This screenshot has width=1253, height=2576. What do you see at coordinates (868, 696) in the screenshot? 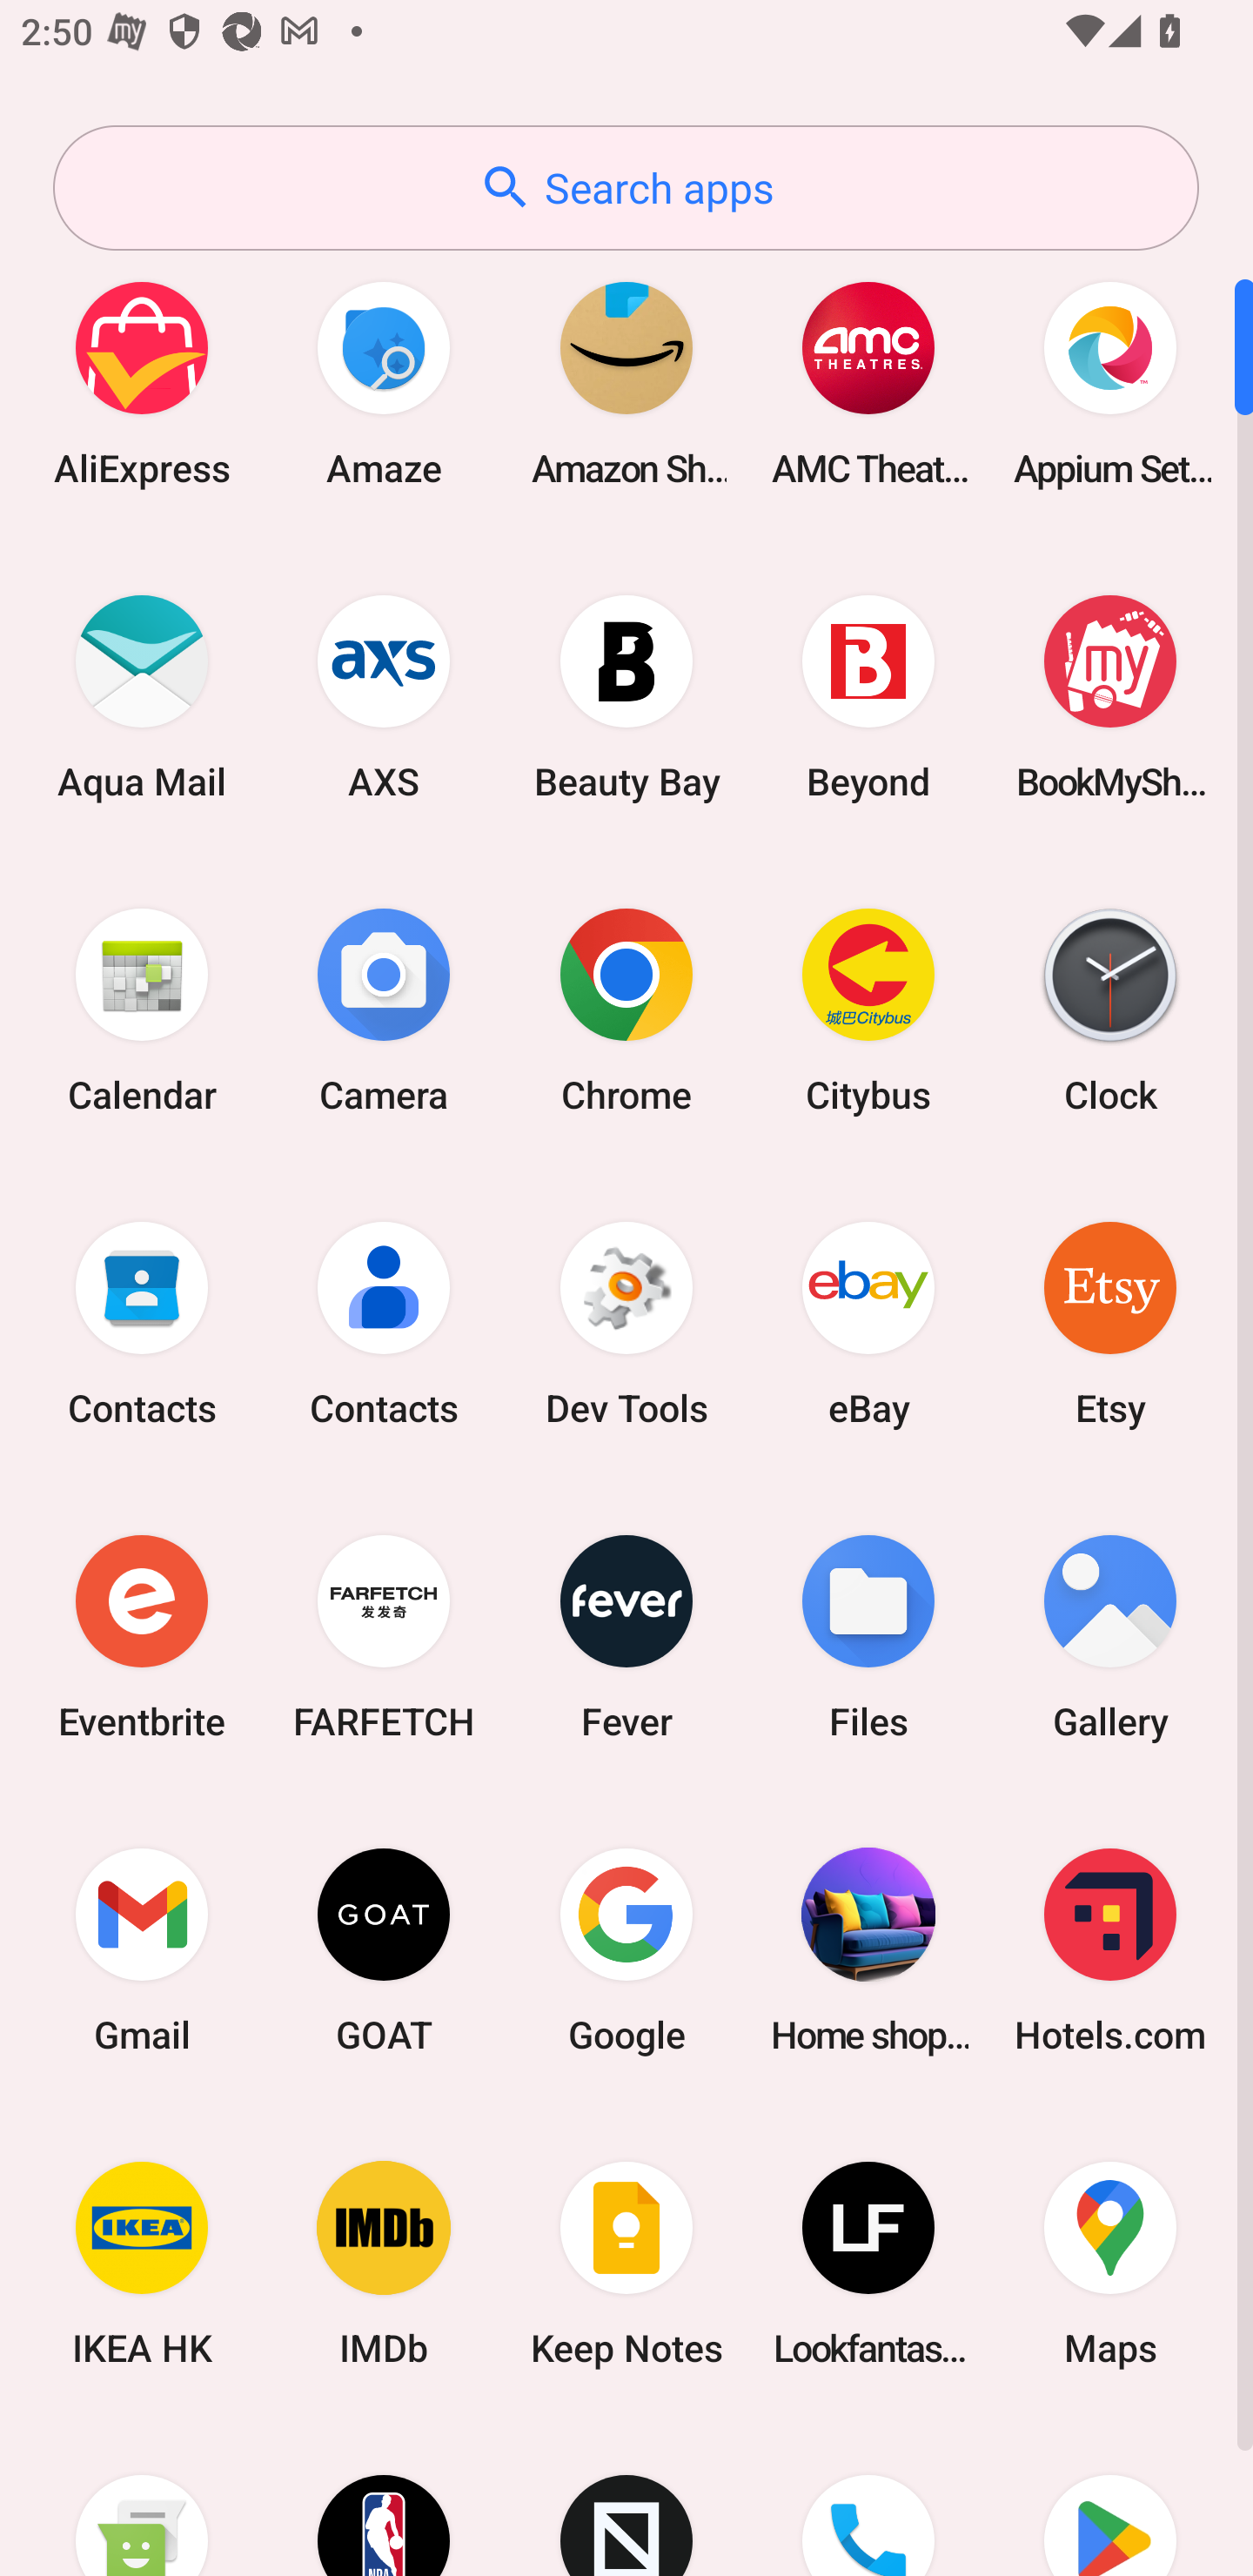
I see `Beyond` at bounding box center [868, 696].